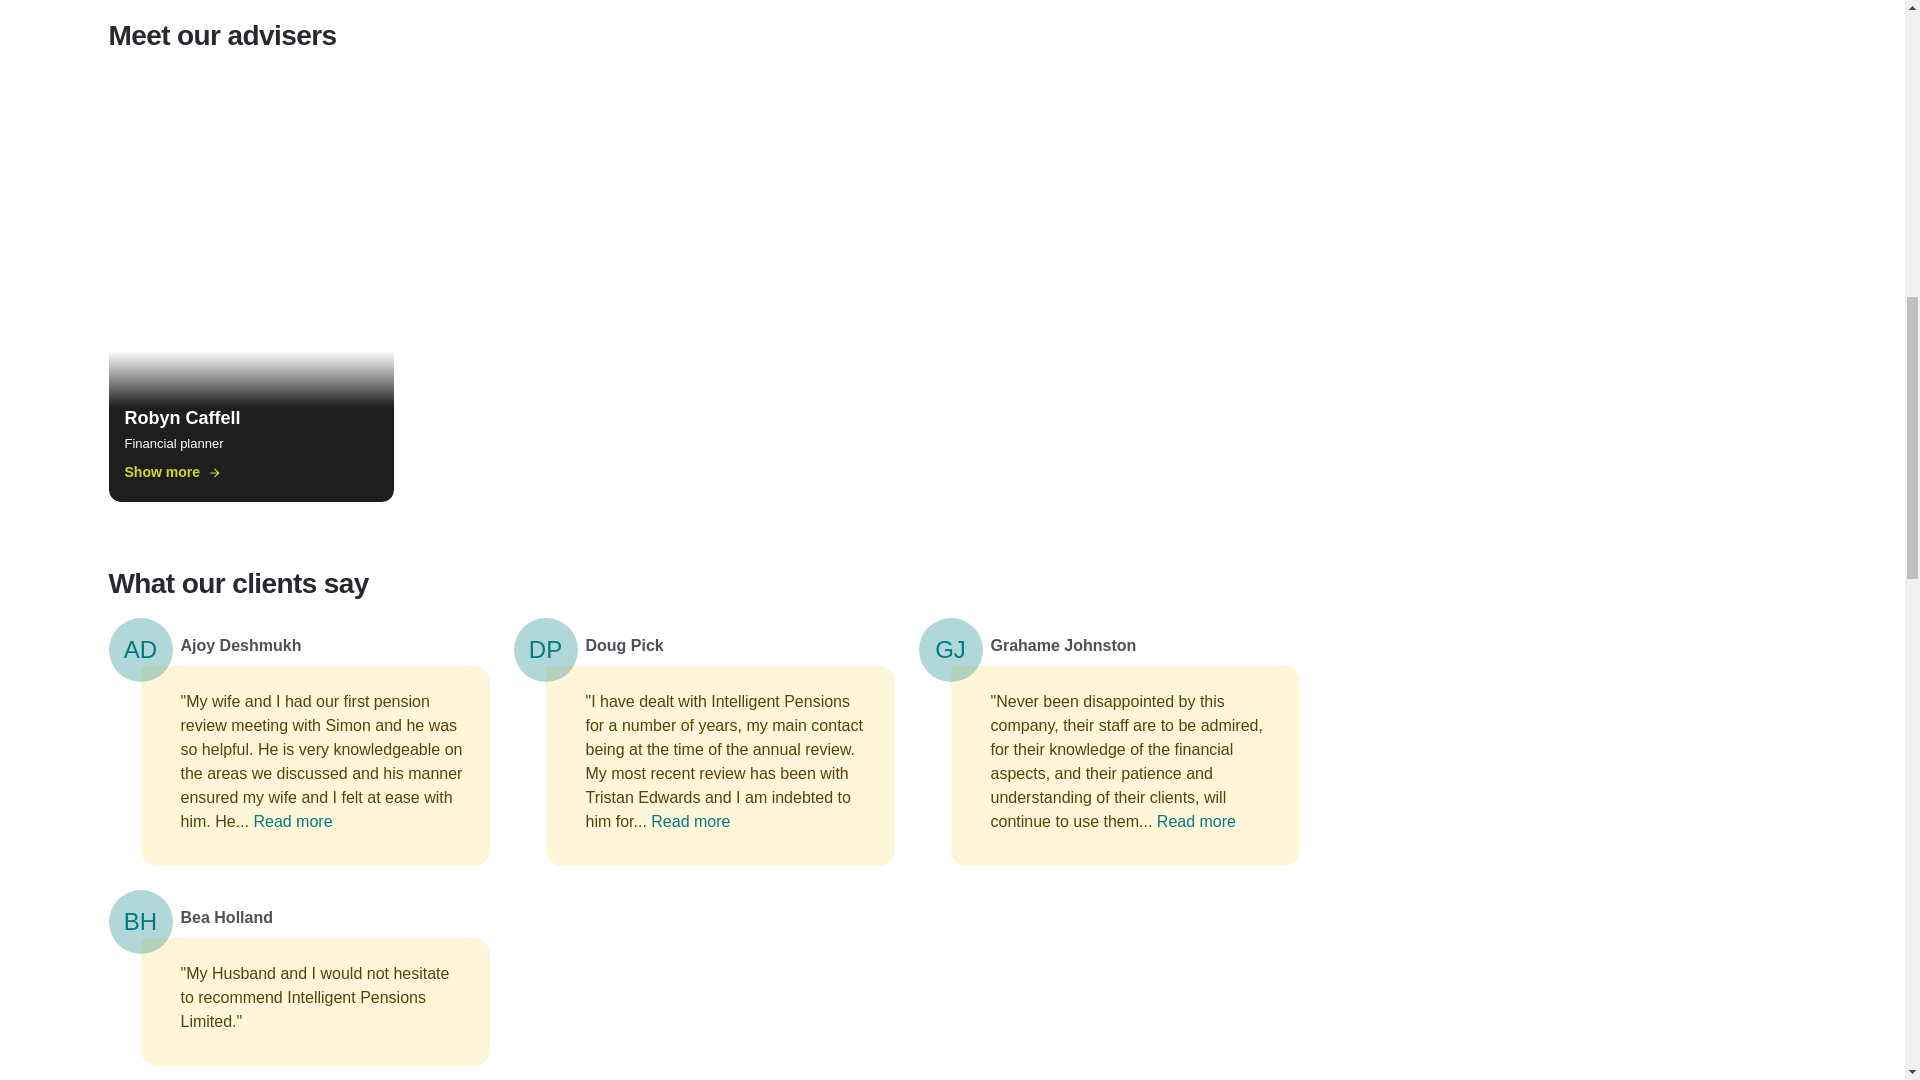  Describe the element at coordinates (690, 822) in the screenshot. I see `Read more` at that location.